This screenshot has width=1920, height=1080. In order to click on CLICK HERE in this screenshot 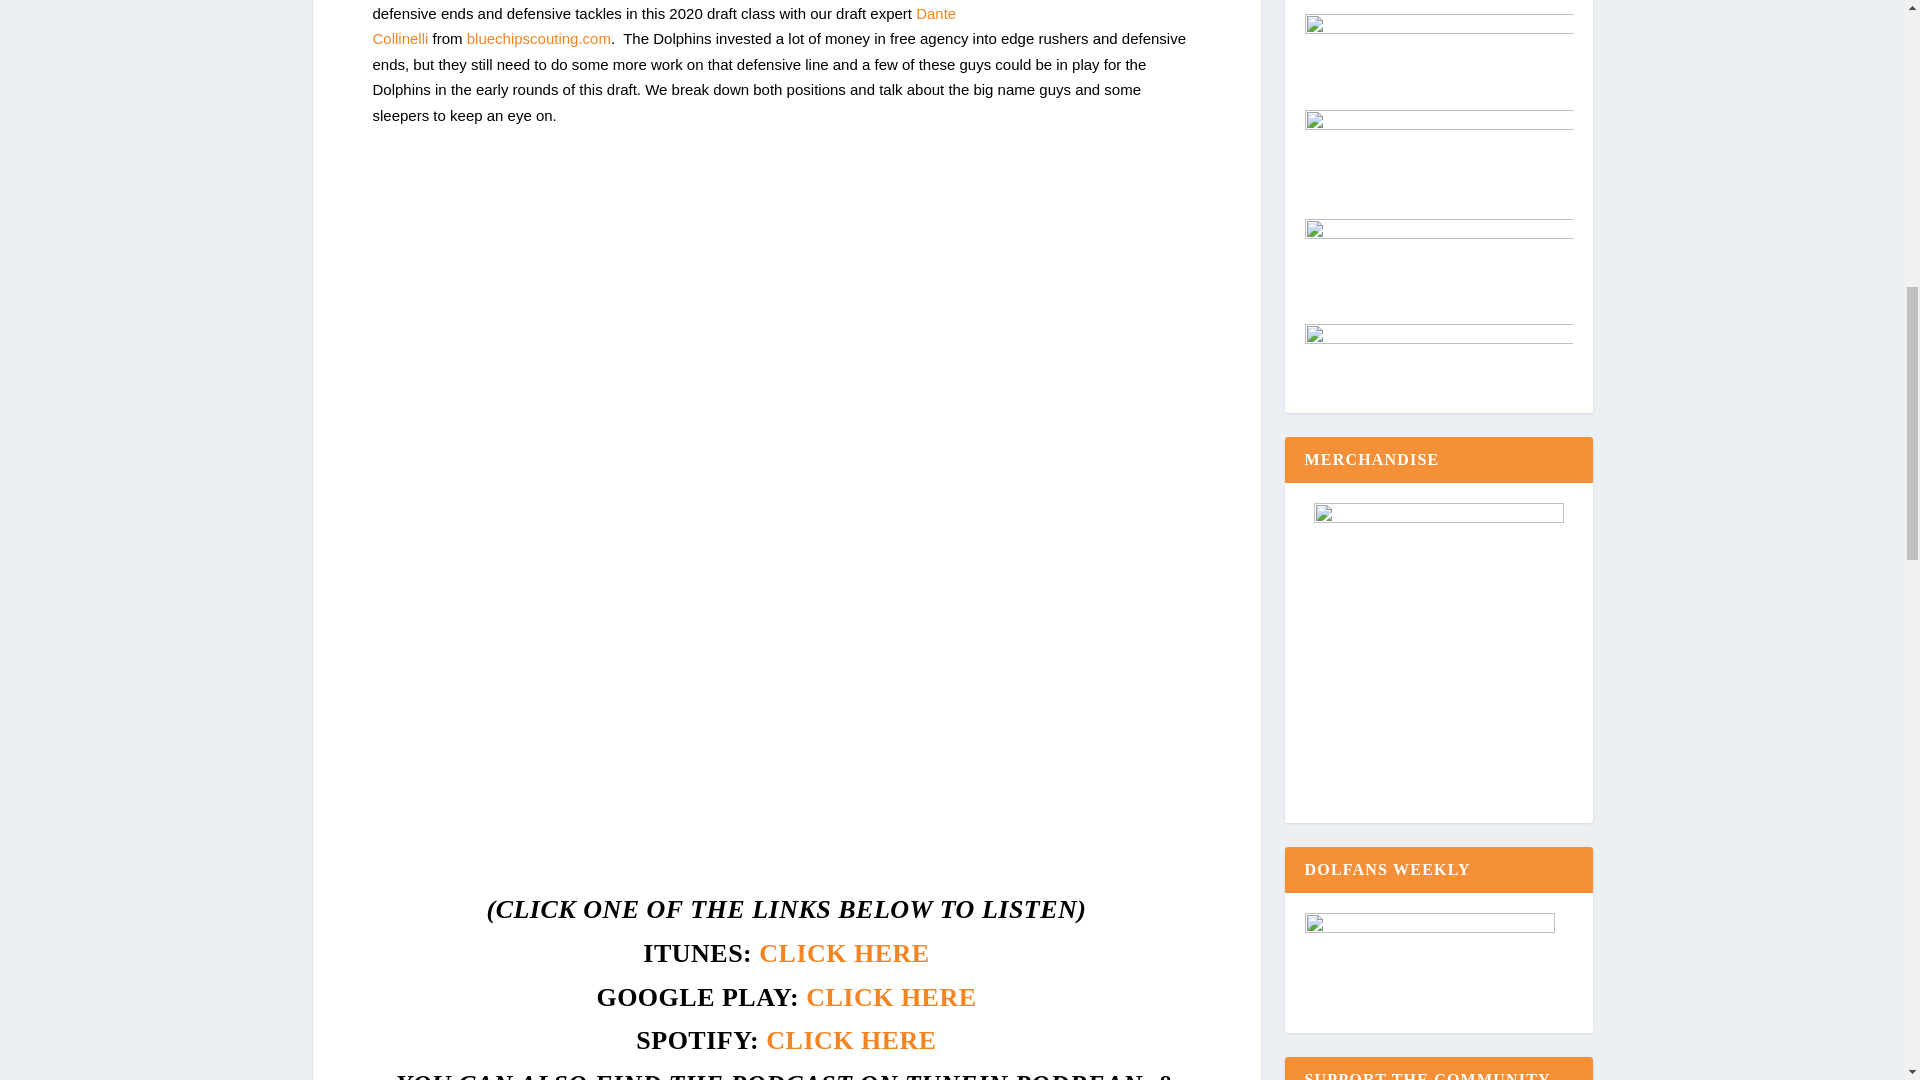, I will do `click(851, 1040)`.